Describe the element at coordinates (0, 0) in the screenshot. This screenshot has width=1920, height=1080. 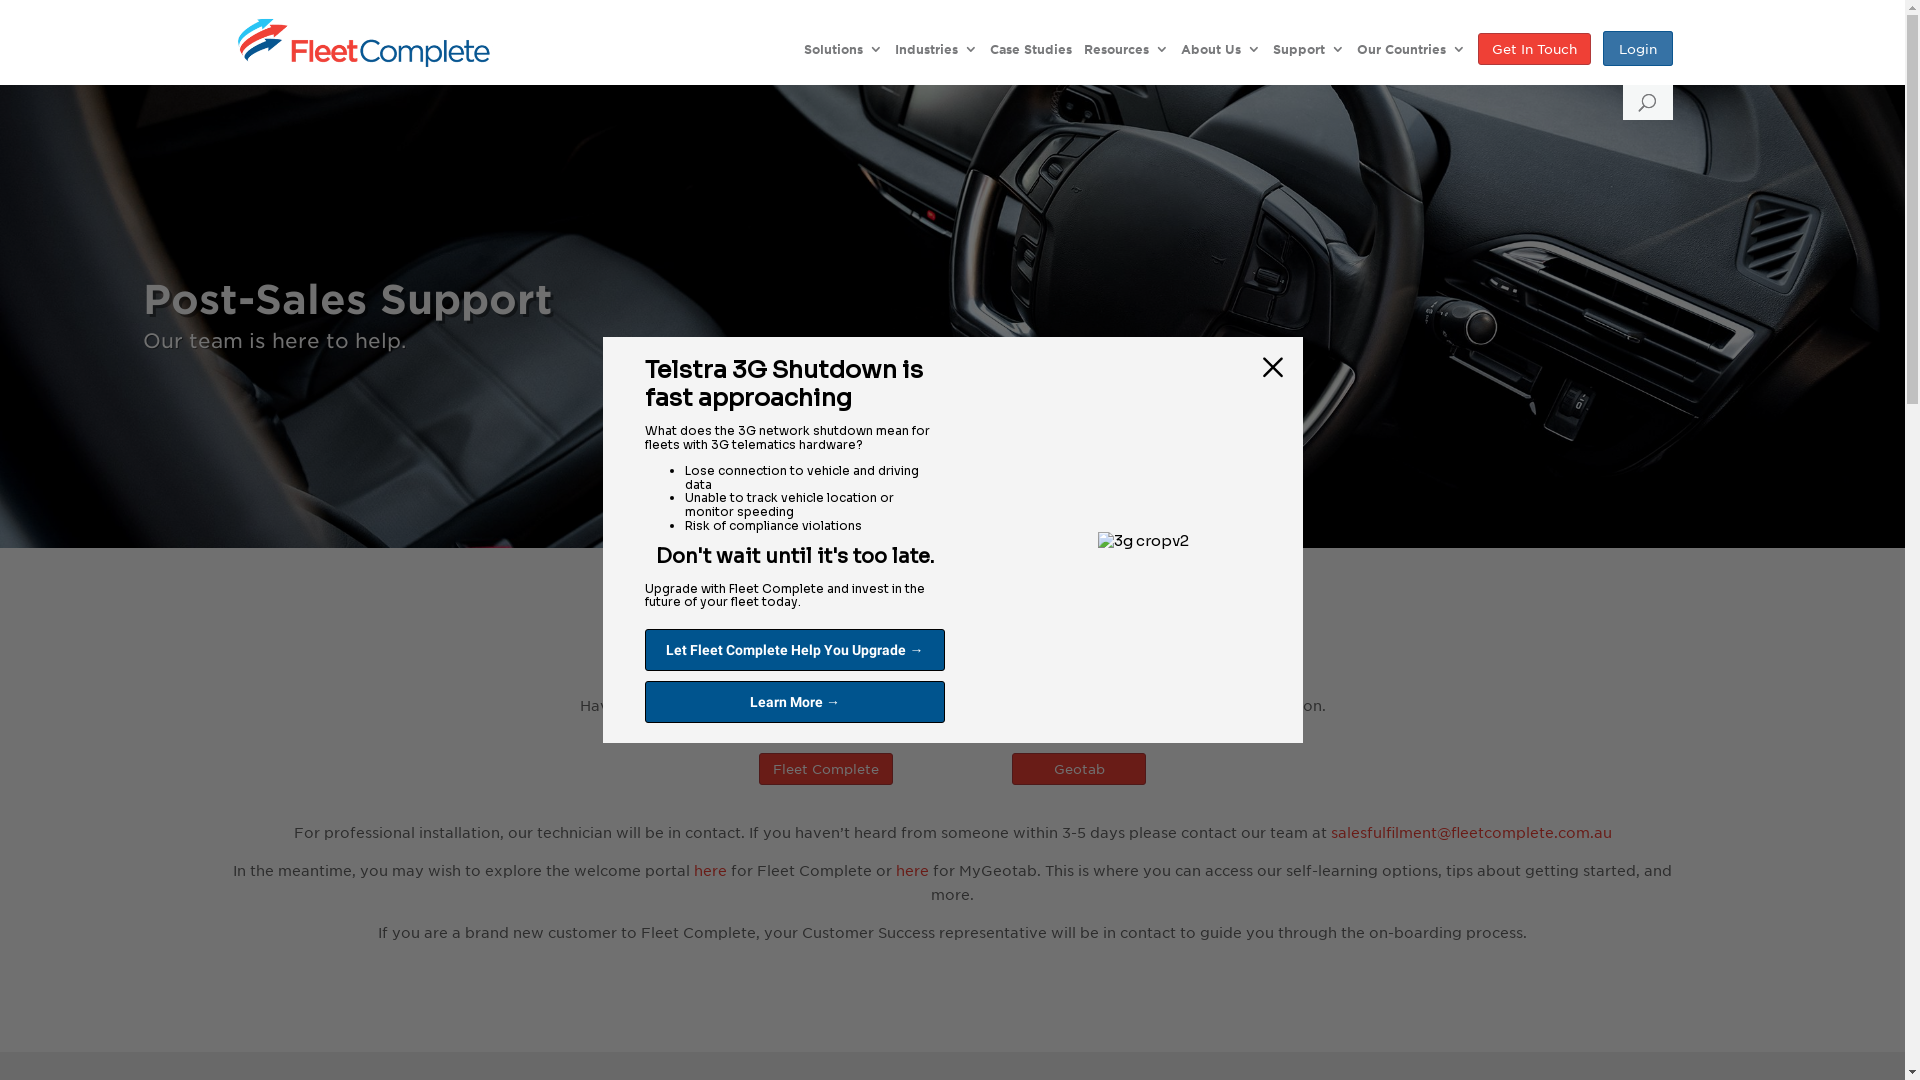
I see `Skip to content` at that location.